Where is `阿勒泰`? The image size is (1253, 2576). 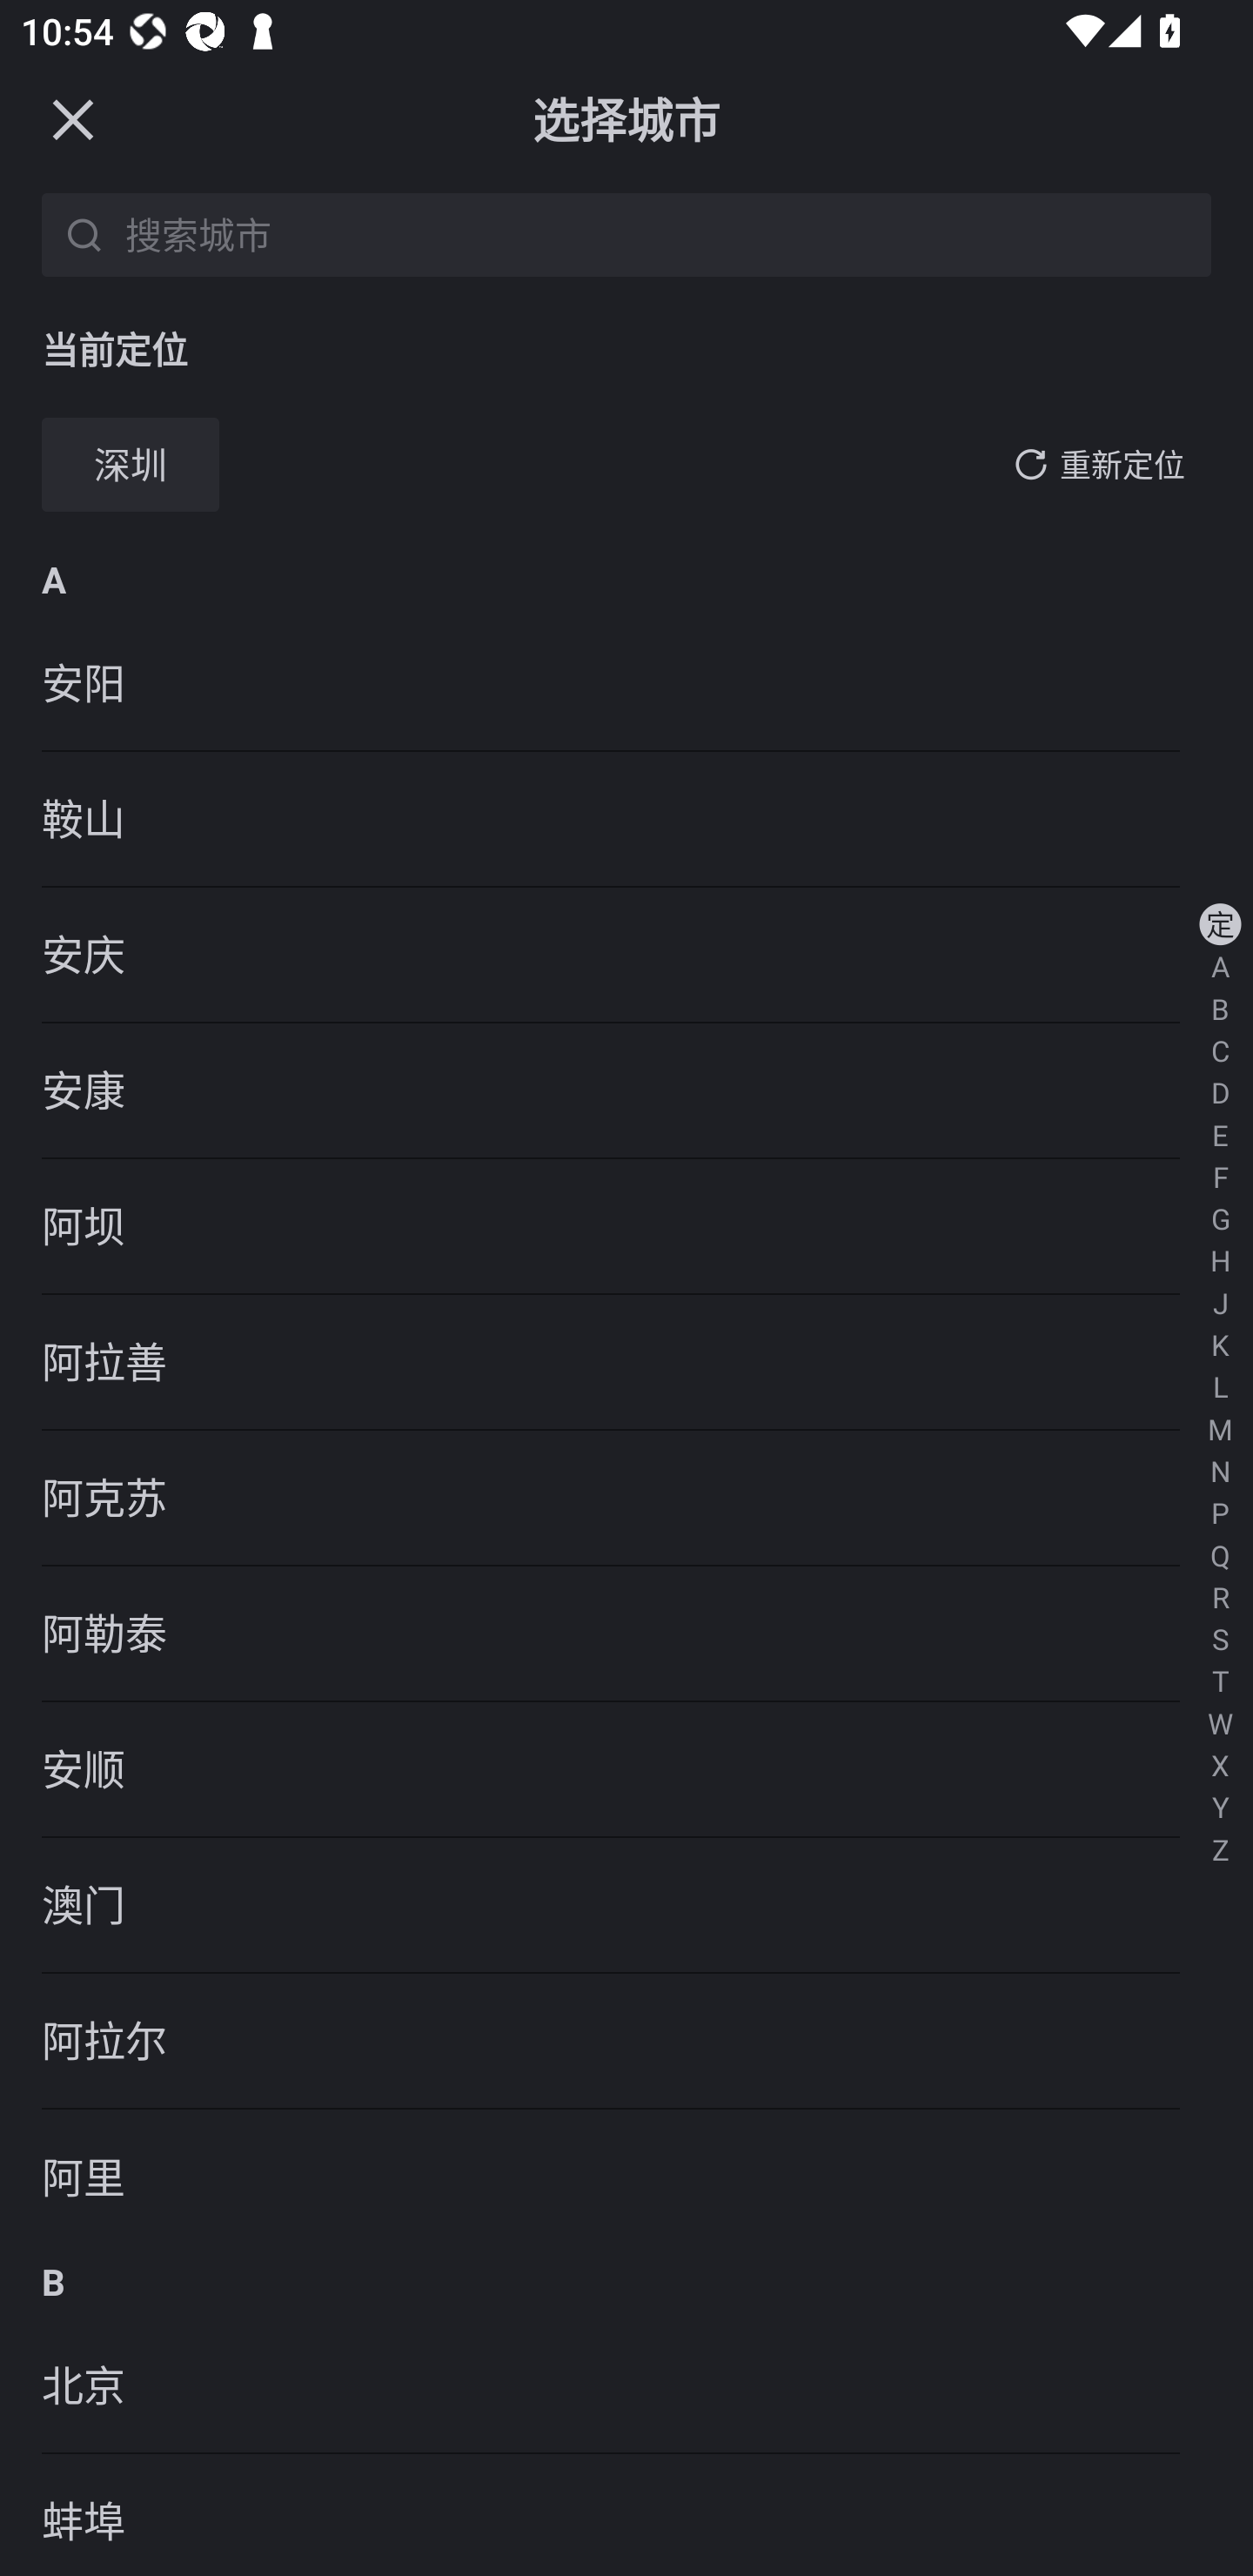
阿勒泰 is located at coordinates (626, 1634).